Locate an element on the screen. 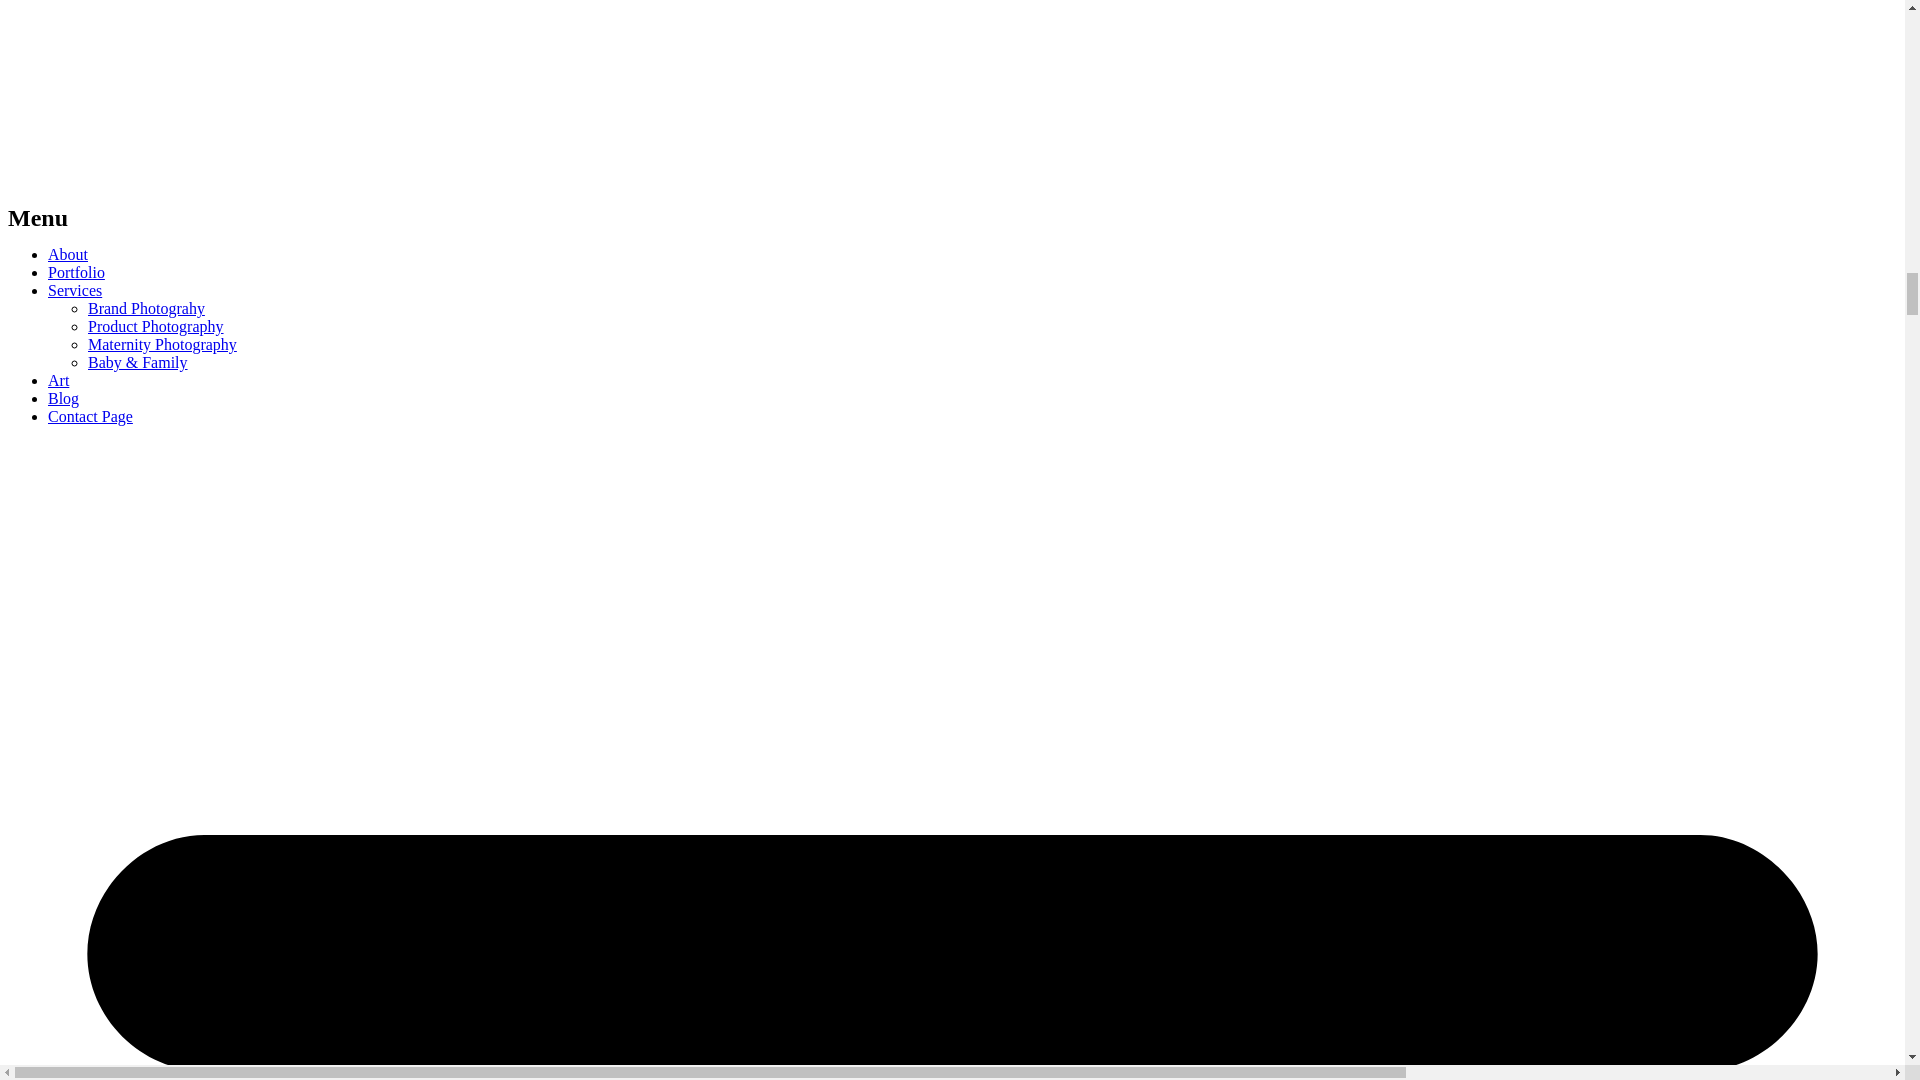  Portfolio is located at coordinates (76, 272).